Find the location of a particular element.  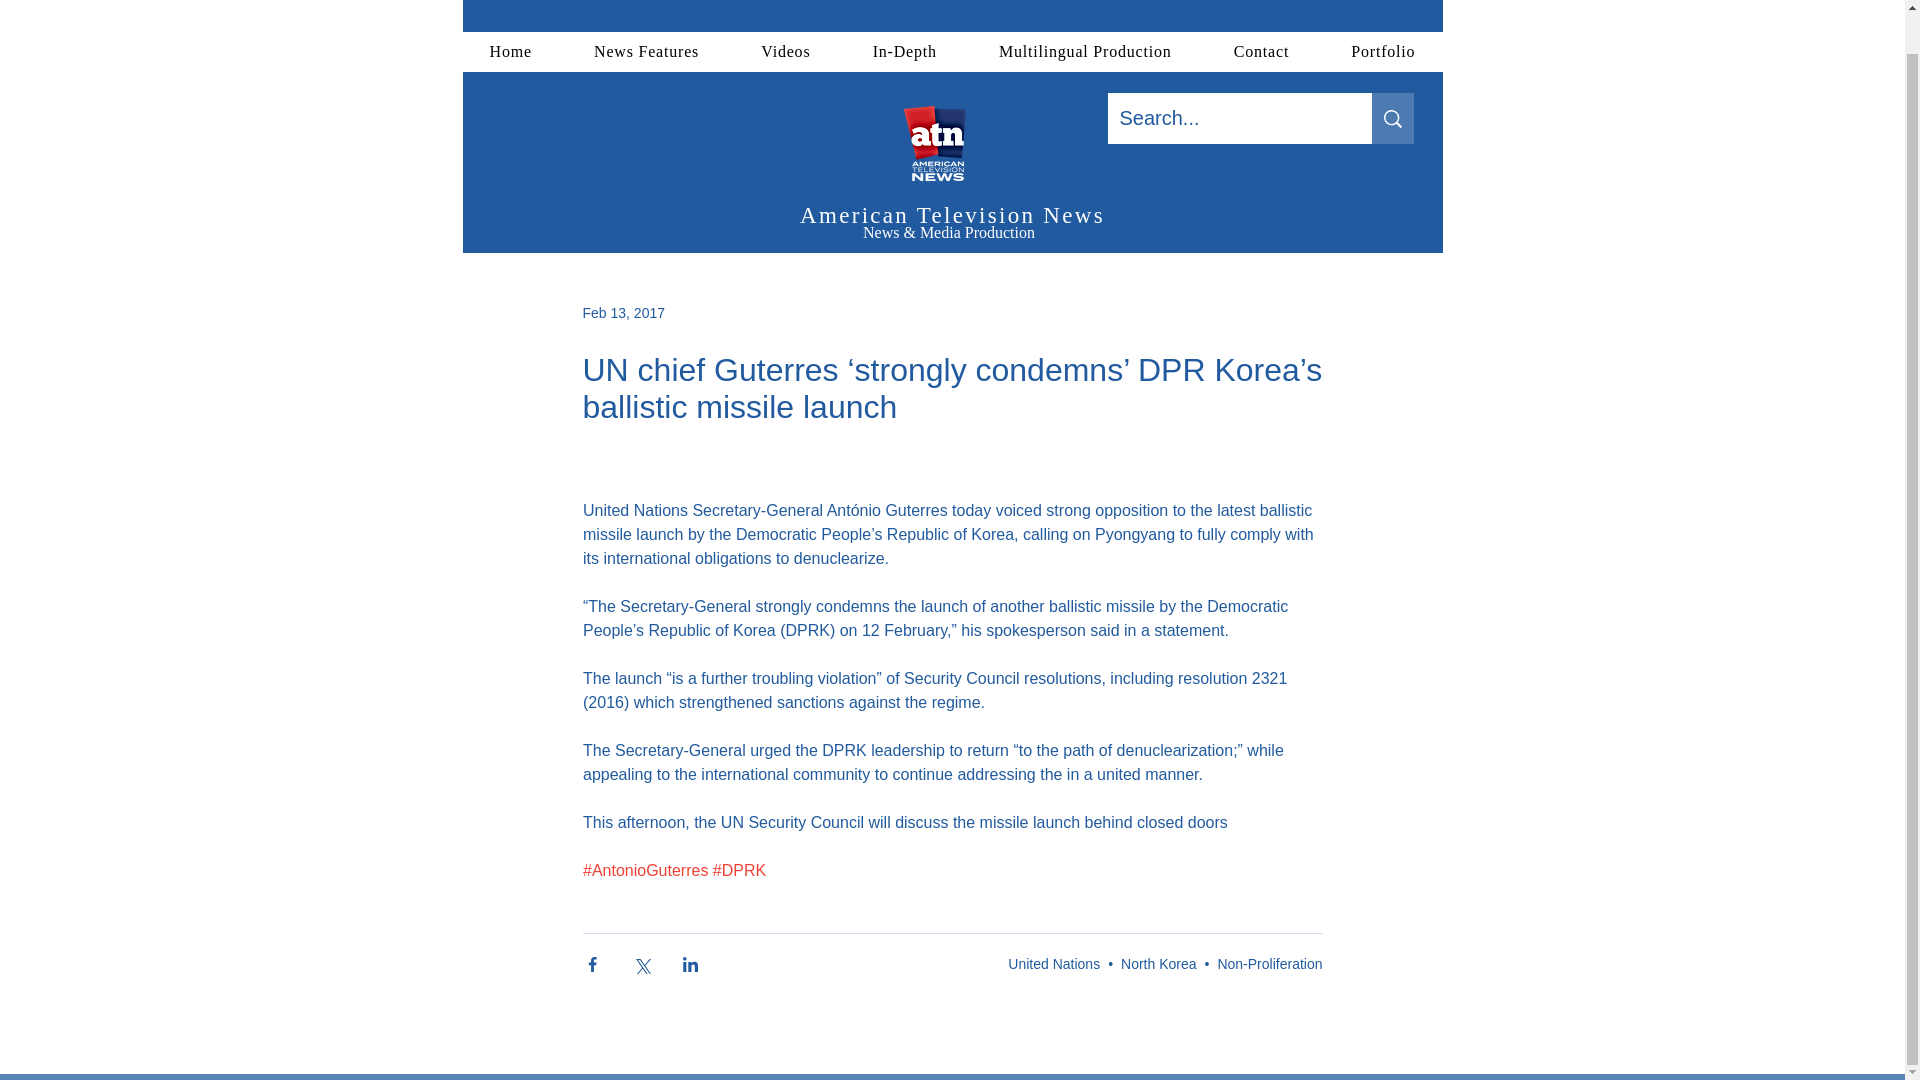

Artboard 1.png is located at coordinates (951, 106).